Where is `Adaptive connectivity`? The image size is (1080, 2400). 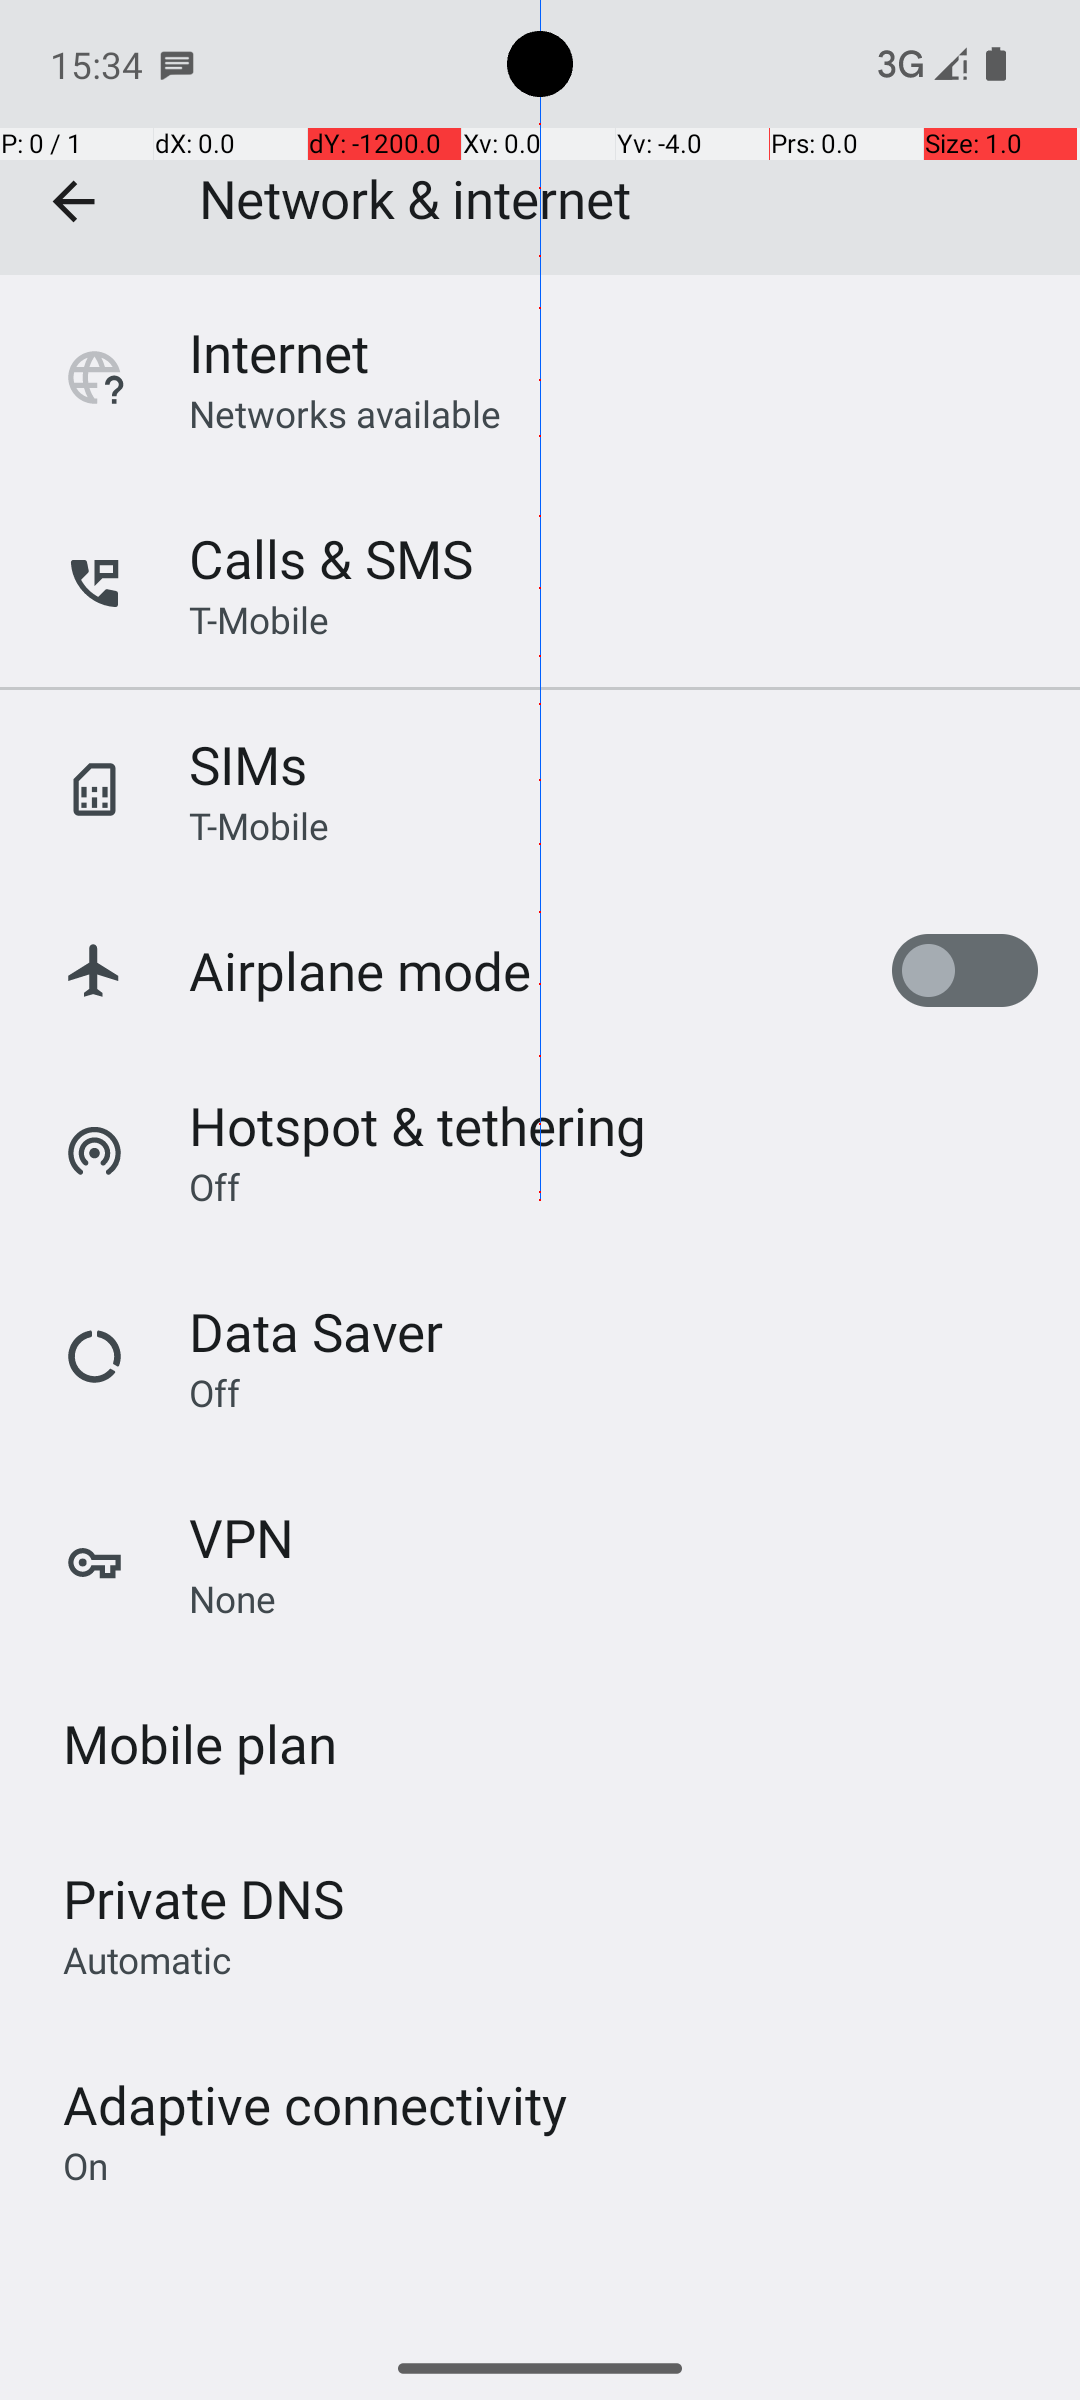
Adaptive connectivity is located at coordinates (315, 2104).